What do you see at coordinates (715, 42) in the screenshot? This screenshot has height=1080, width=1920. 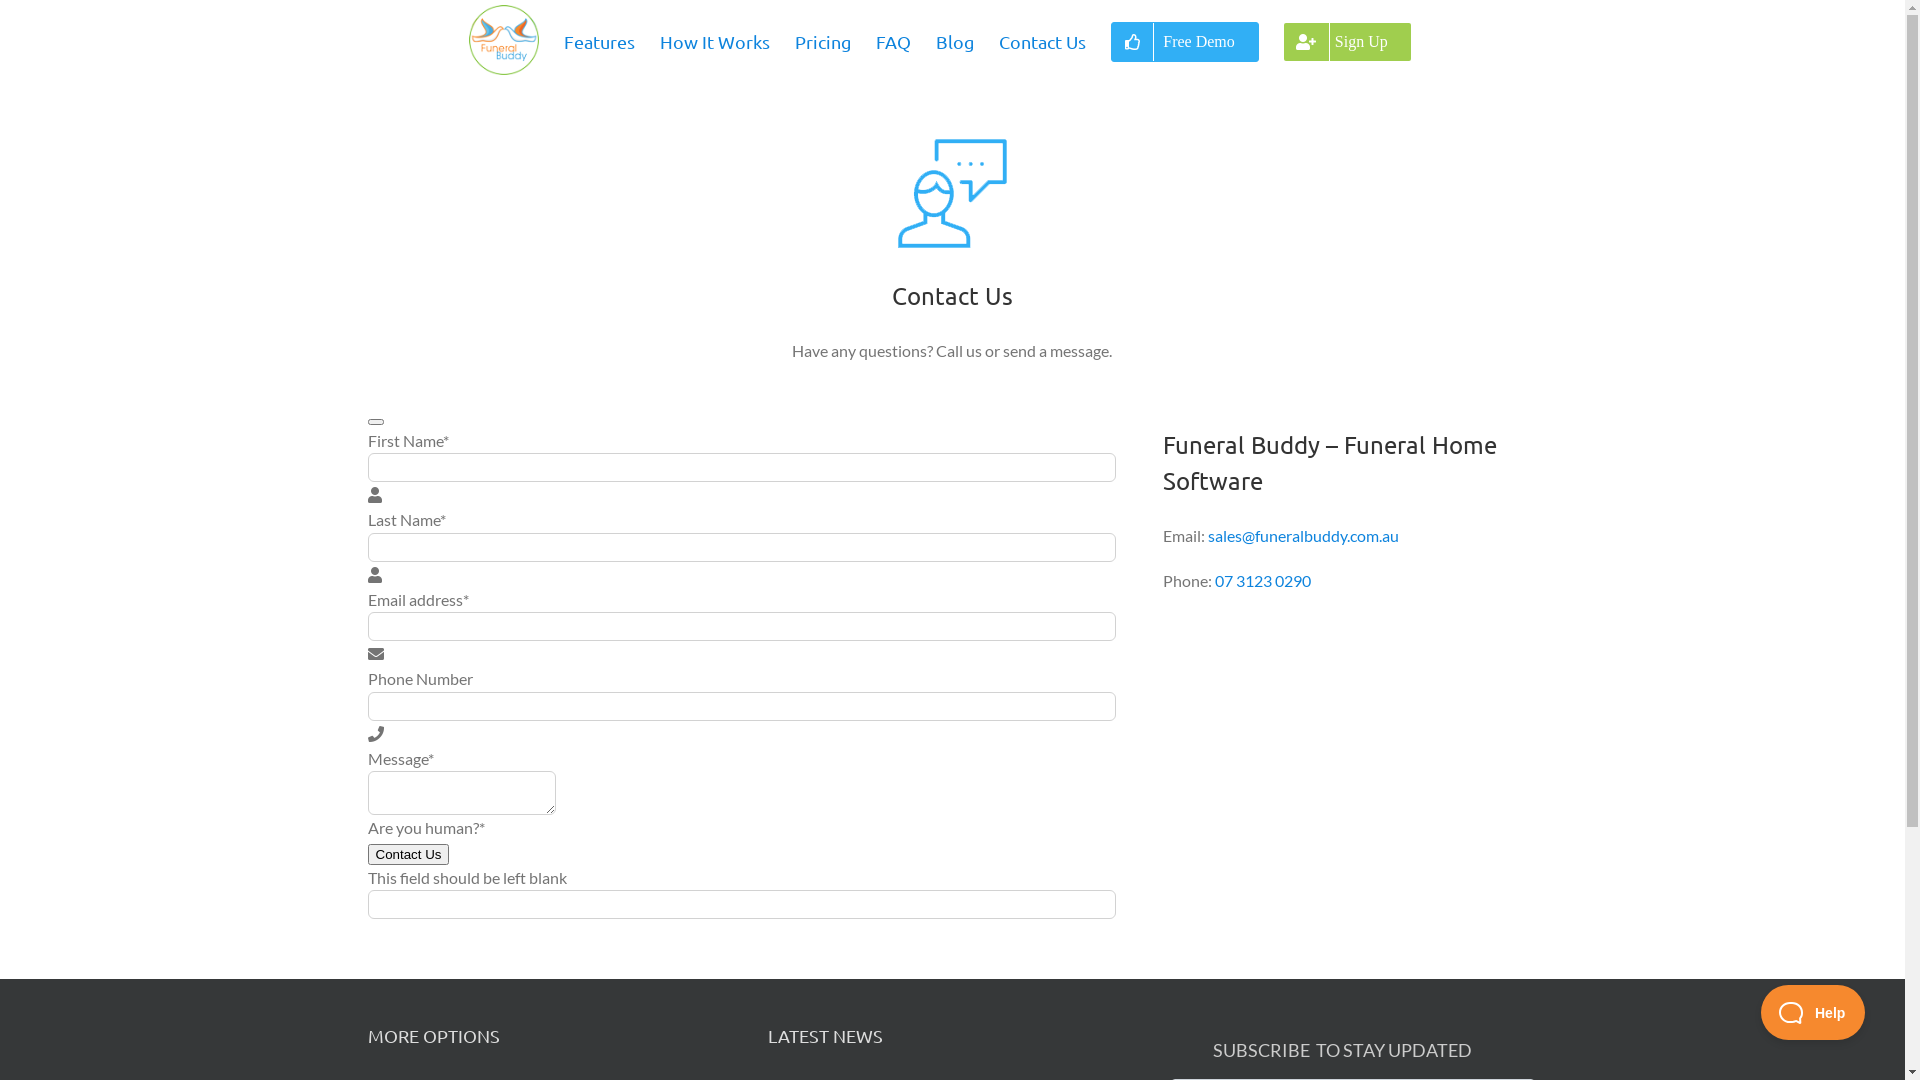 I see `How It Works` at bounding box center [715, 42].